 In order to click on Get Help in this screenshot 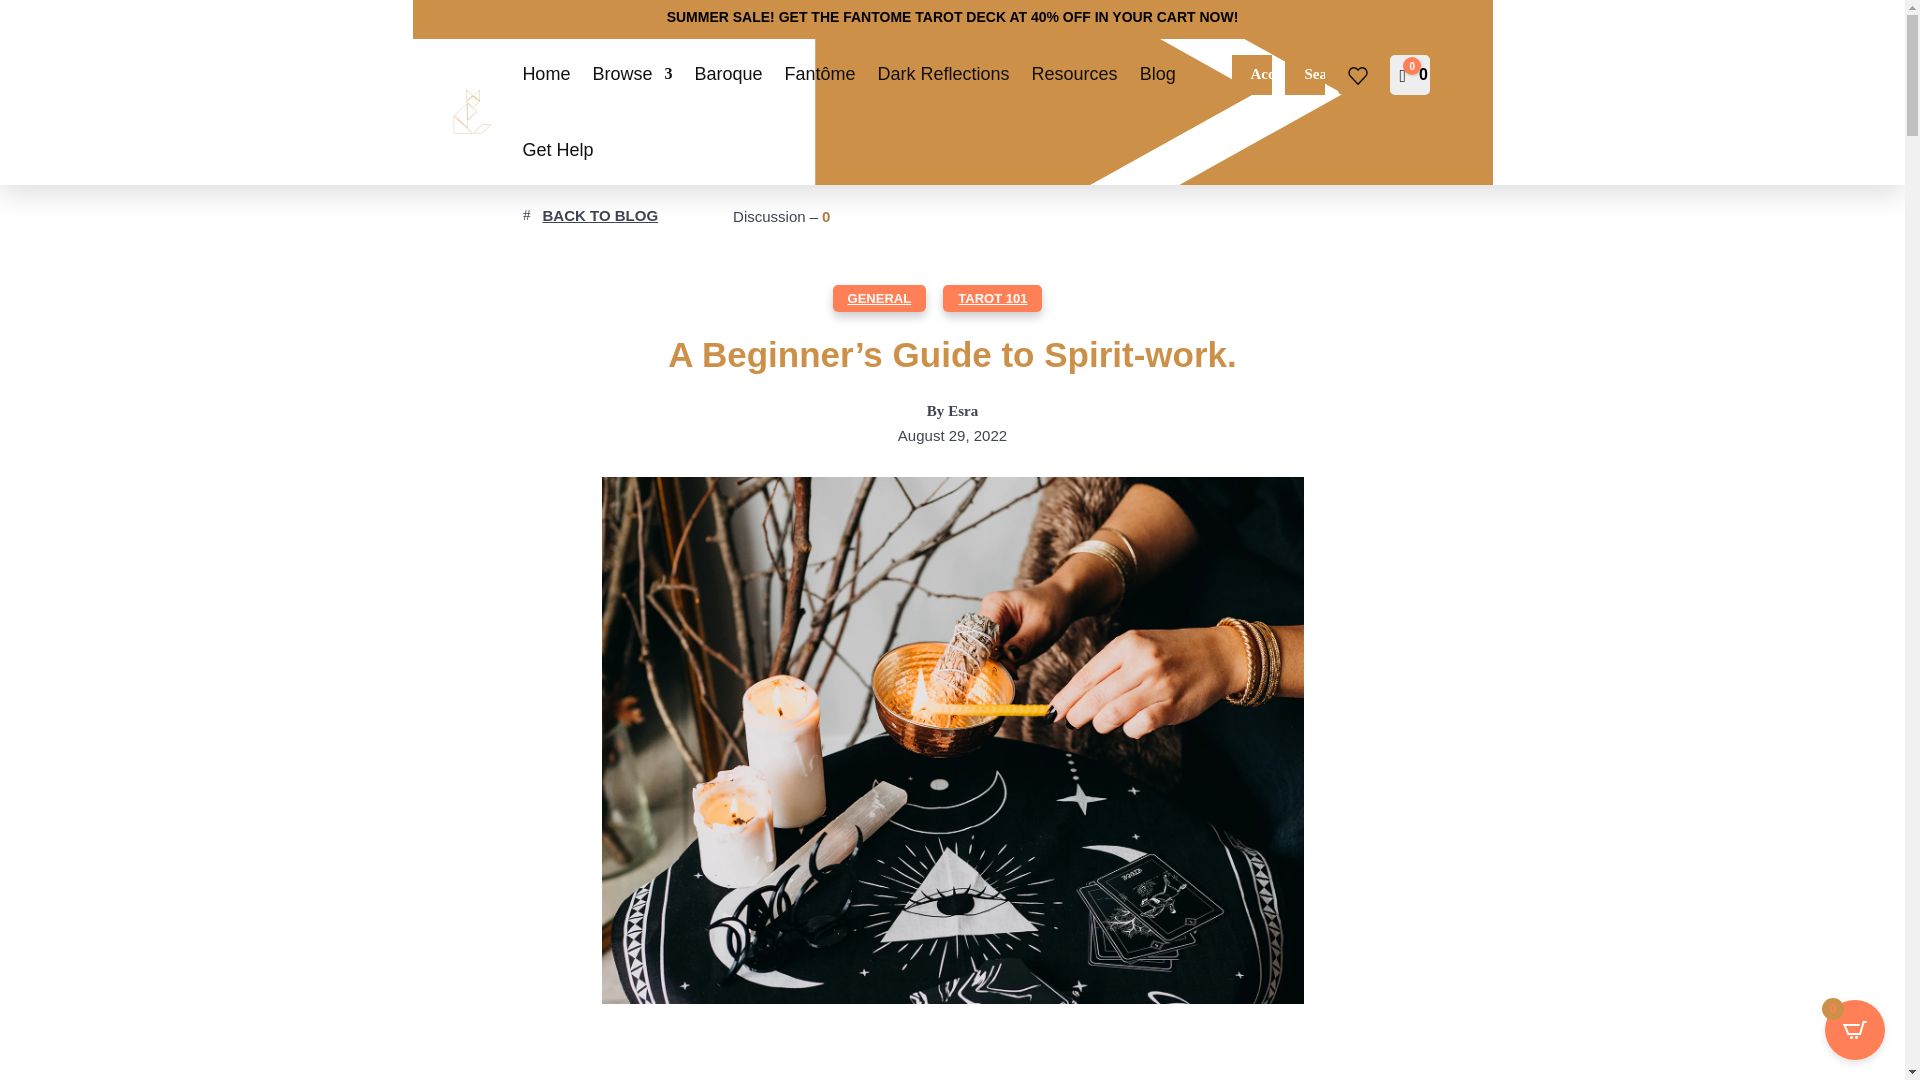, I will do `click(558, 150)`.